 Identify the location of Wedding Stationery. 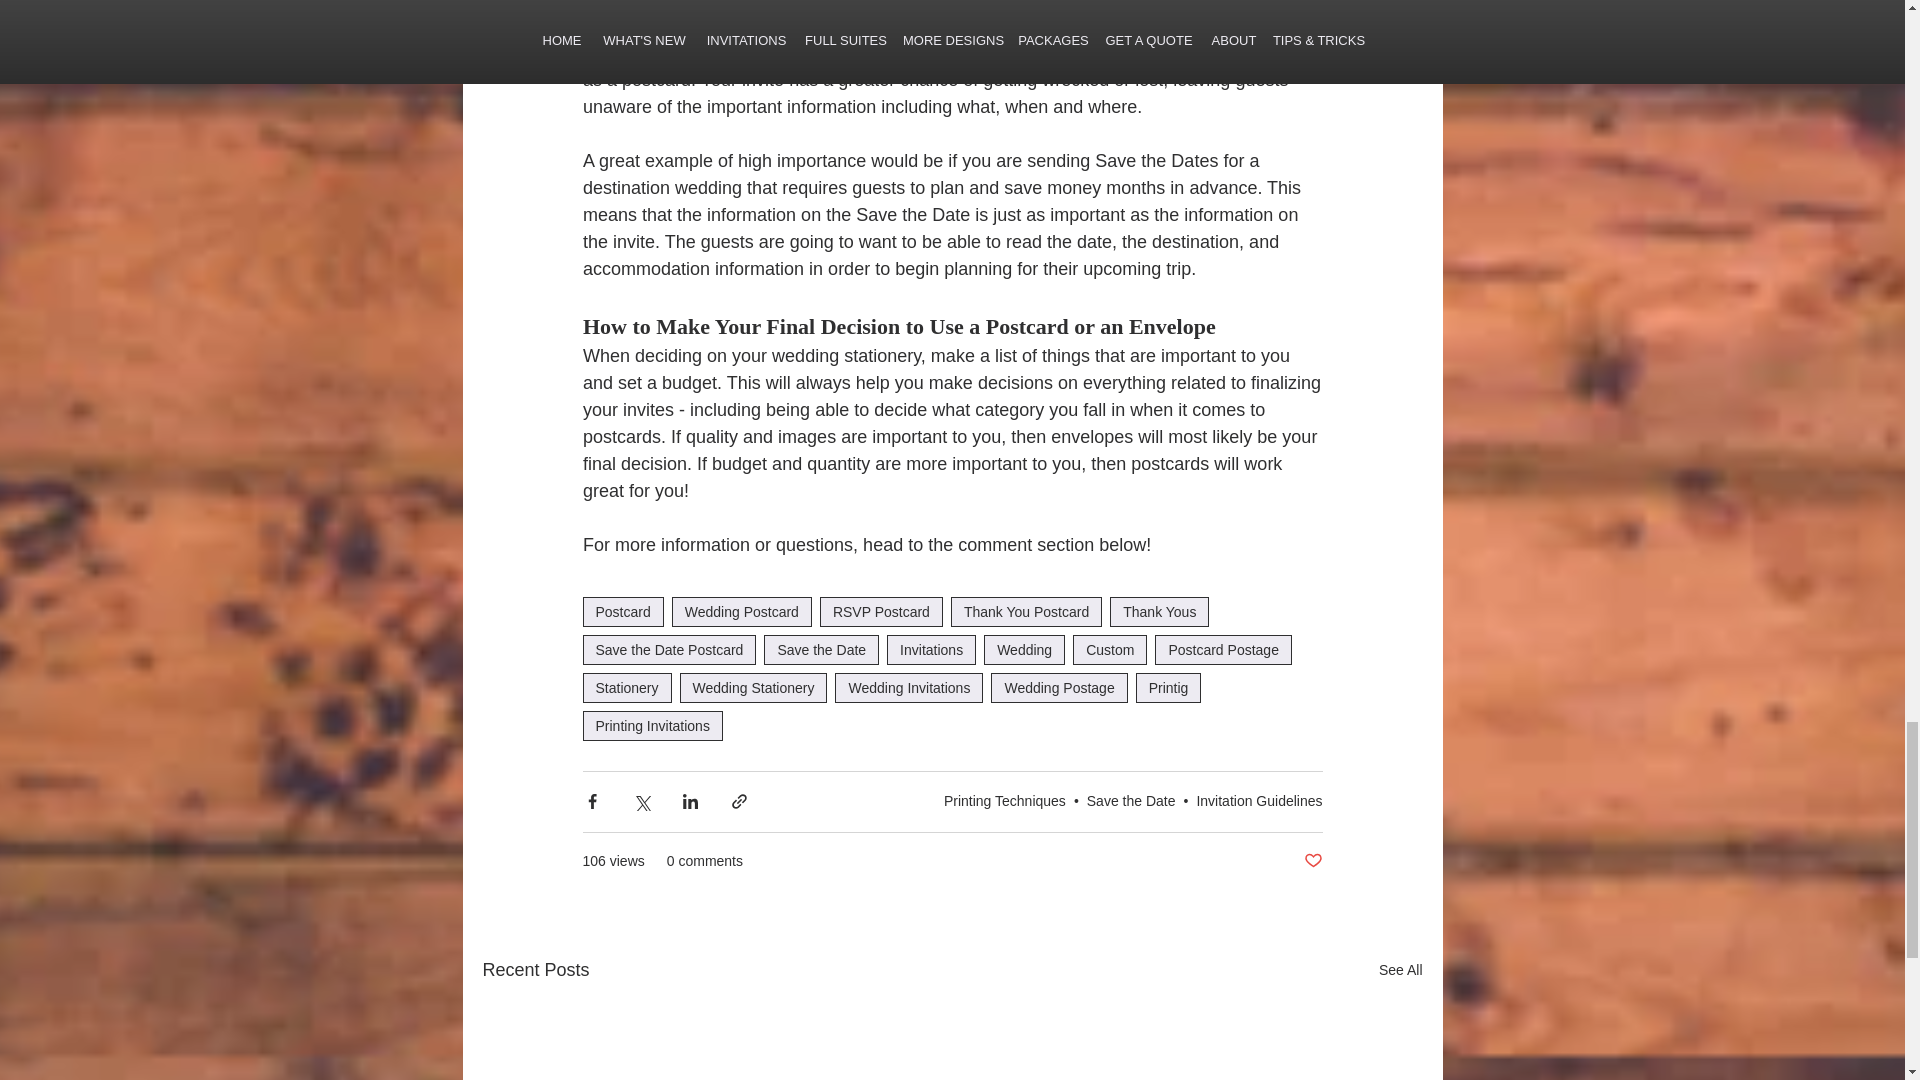
(753, 688).